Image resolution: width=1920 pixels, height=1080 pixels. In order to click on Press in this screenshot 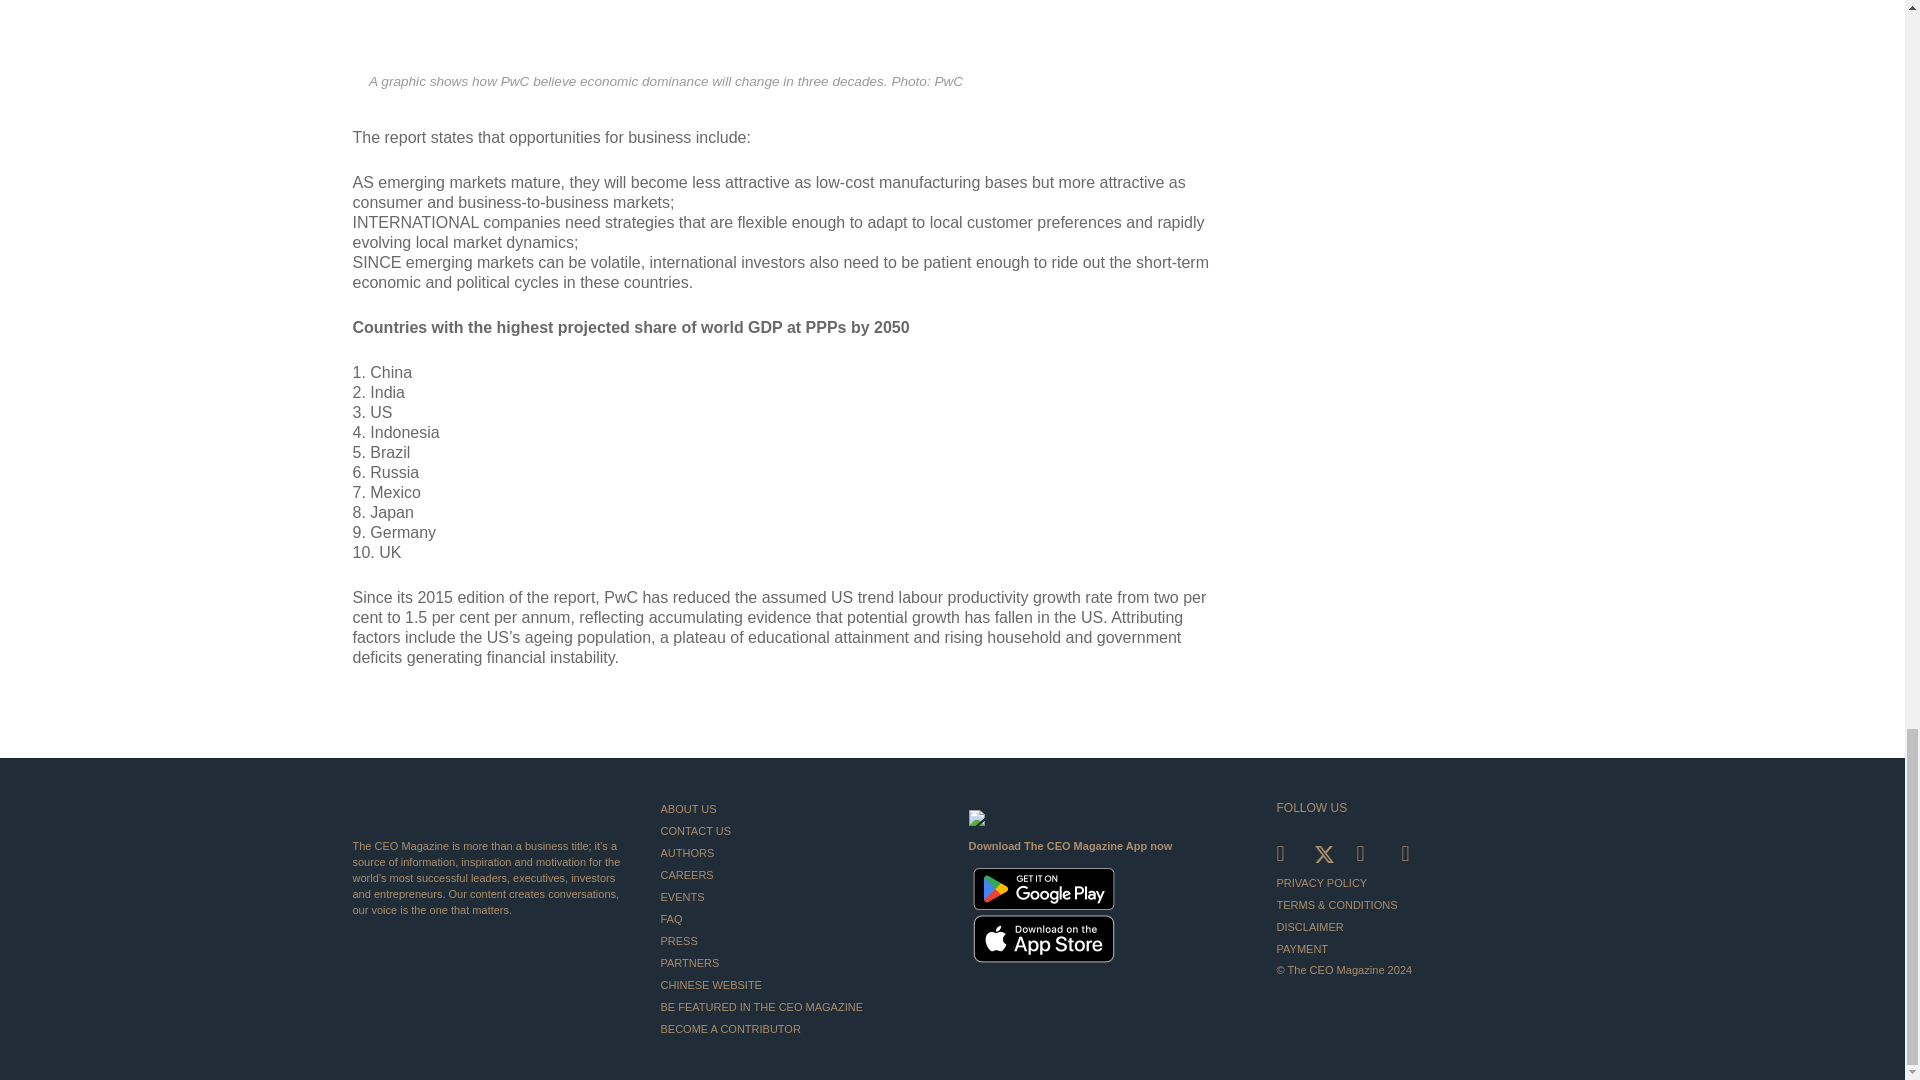, I will do `click(798, 940)`.